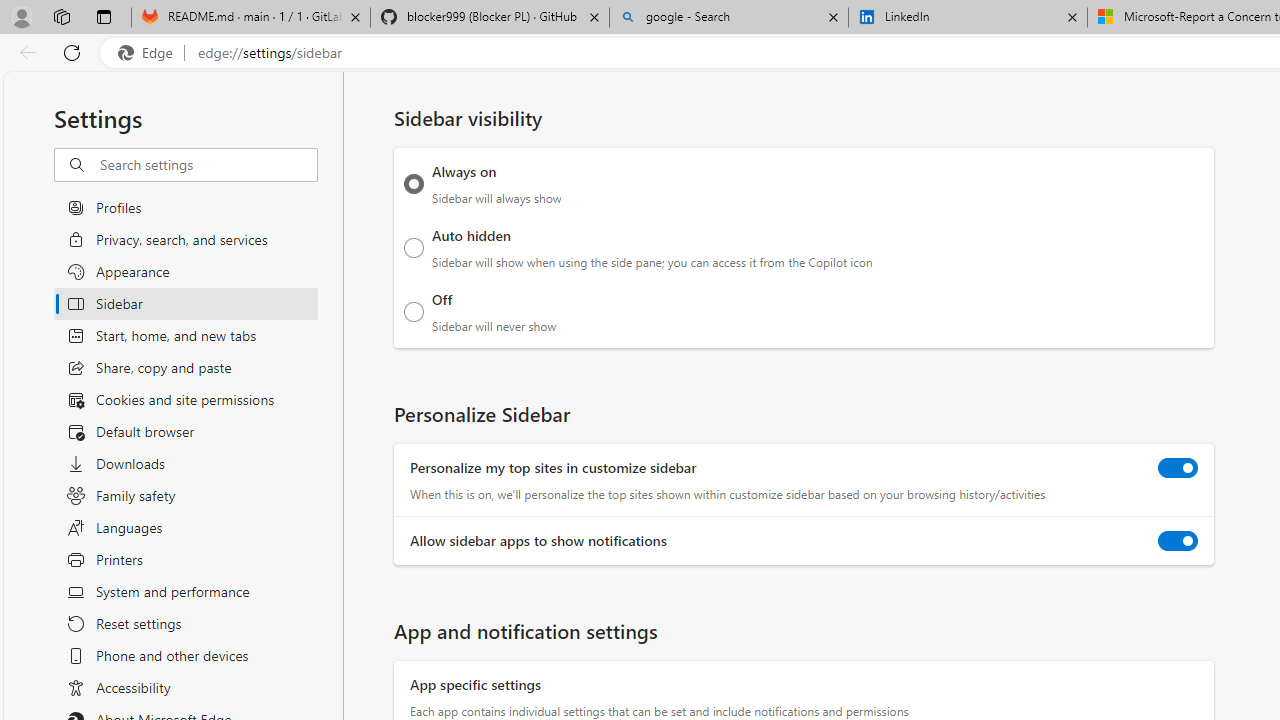  What do you see at coordinates (1178, 540) in the screenshot?
I see `Allow sidebar apps to show notifications` at bounding box center [1178, 540].